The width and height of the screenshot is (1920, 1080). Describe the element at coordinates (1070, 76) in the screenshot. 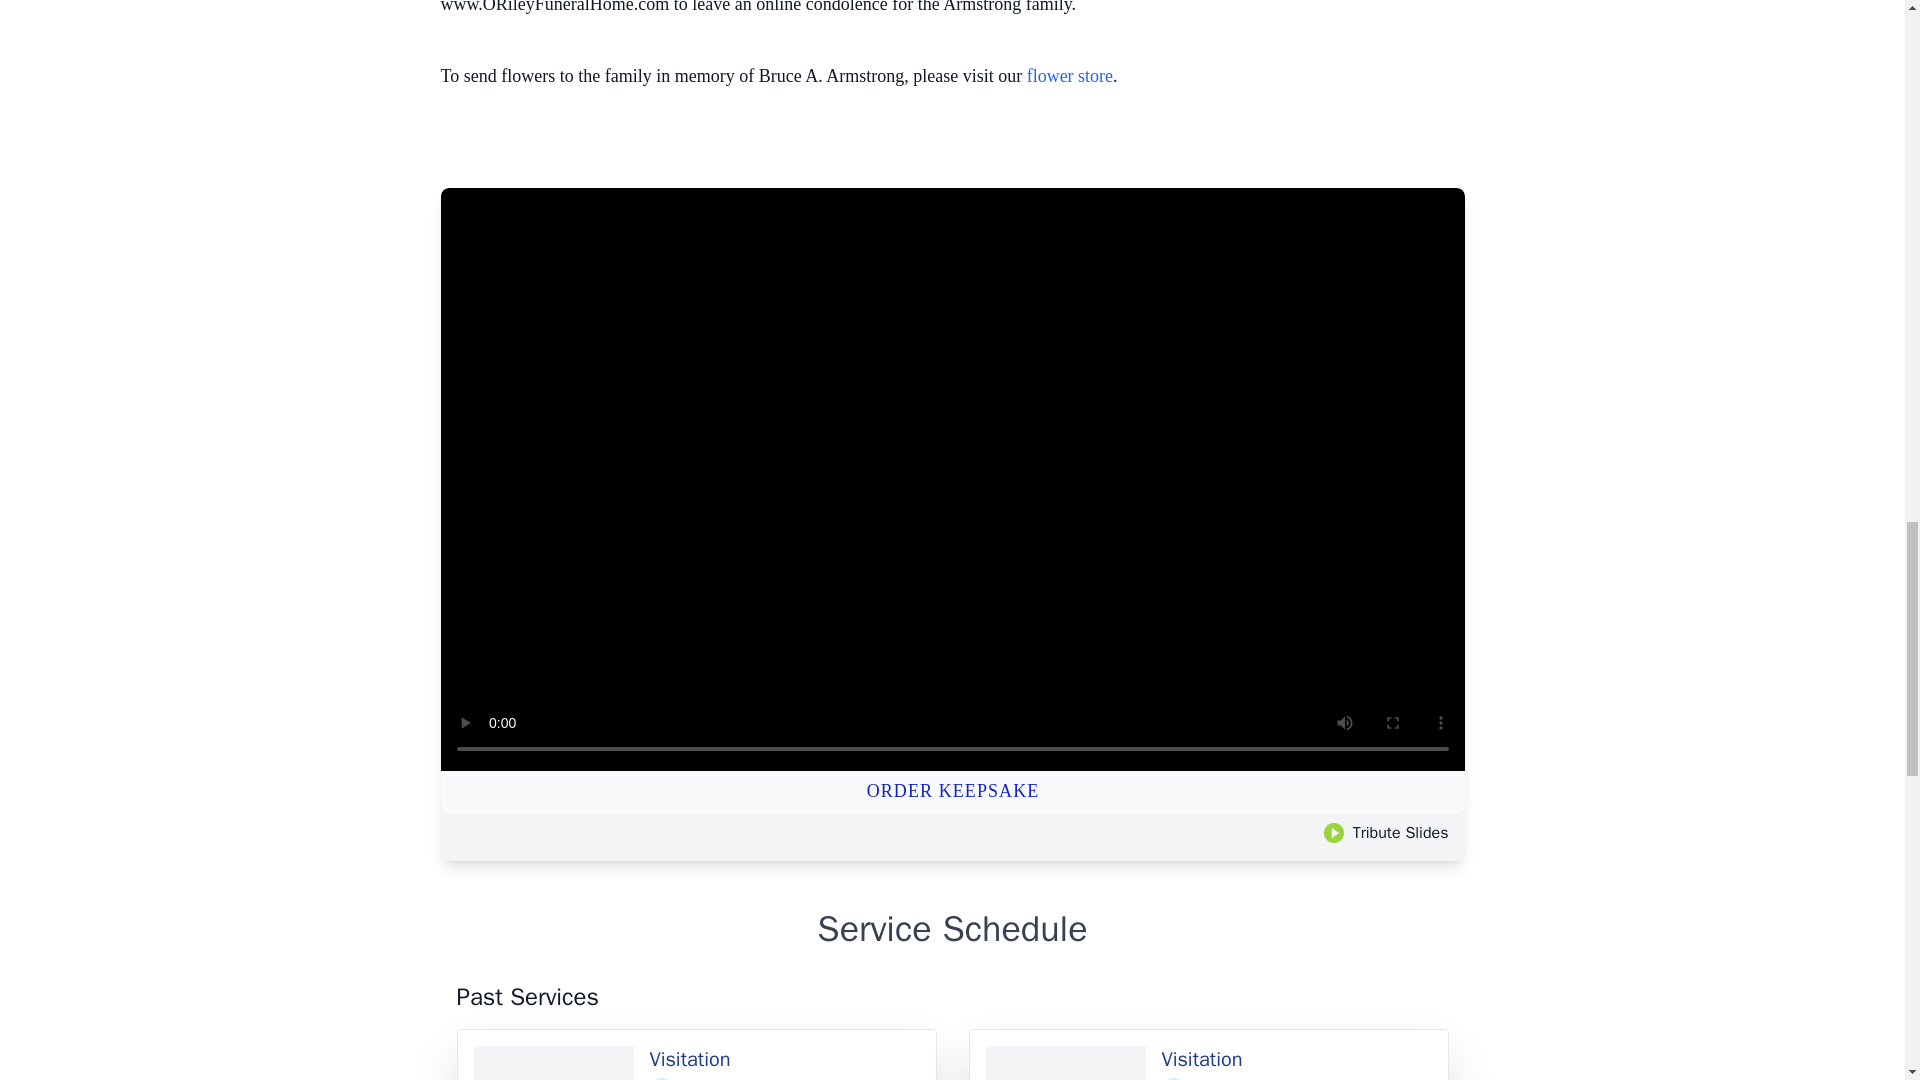

I see `flower store` at that location.